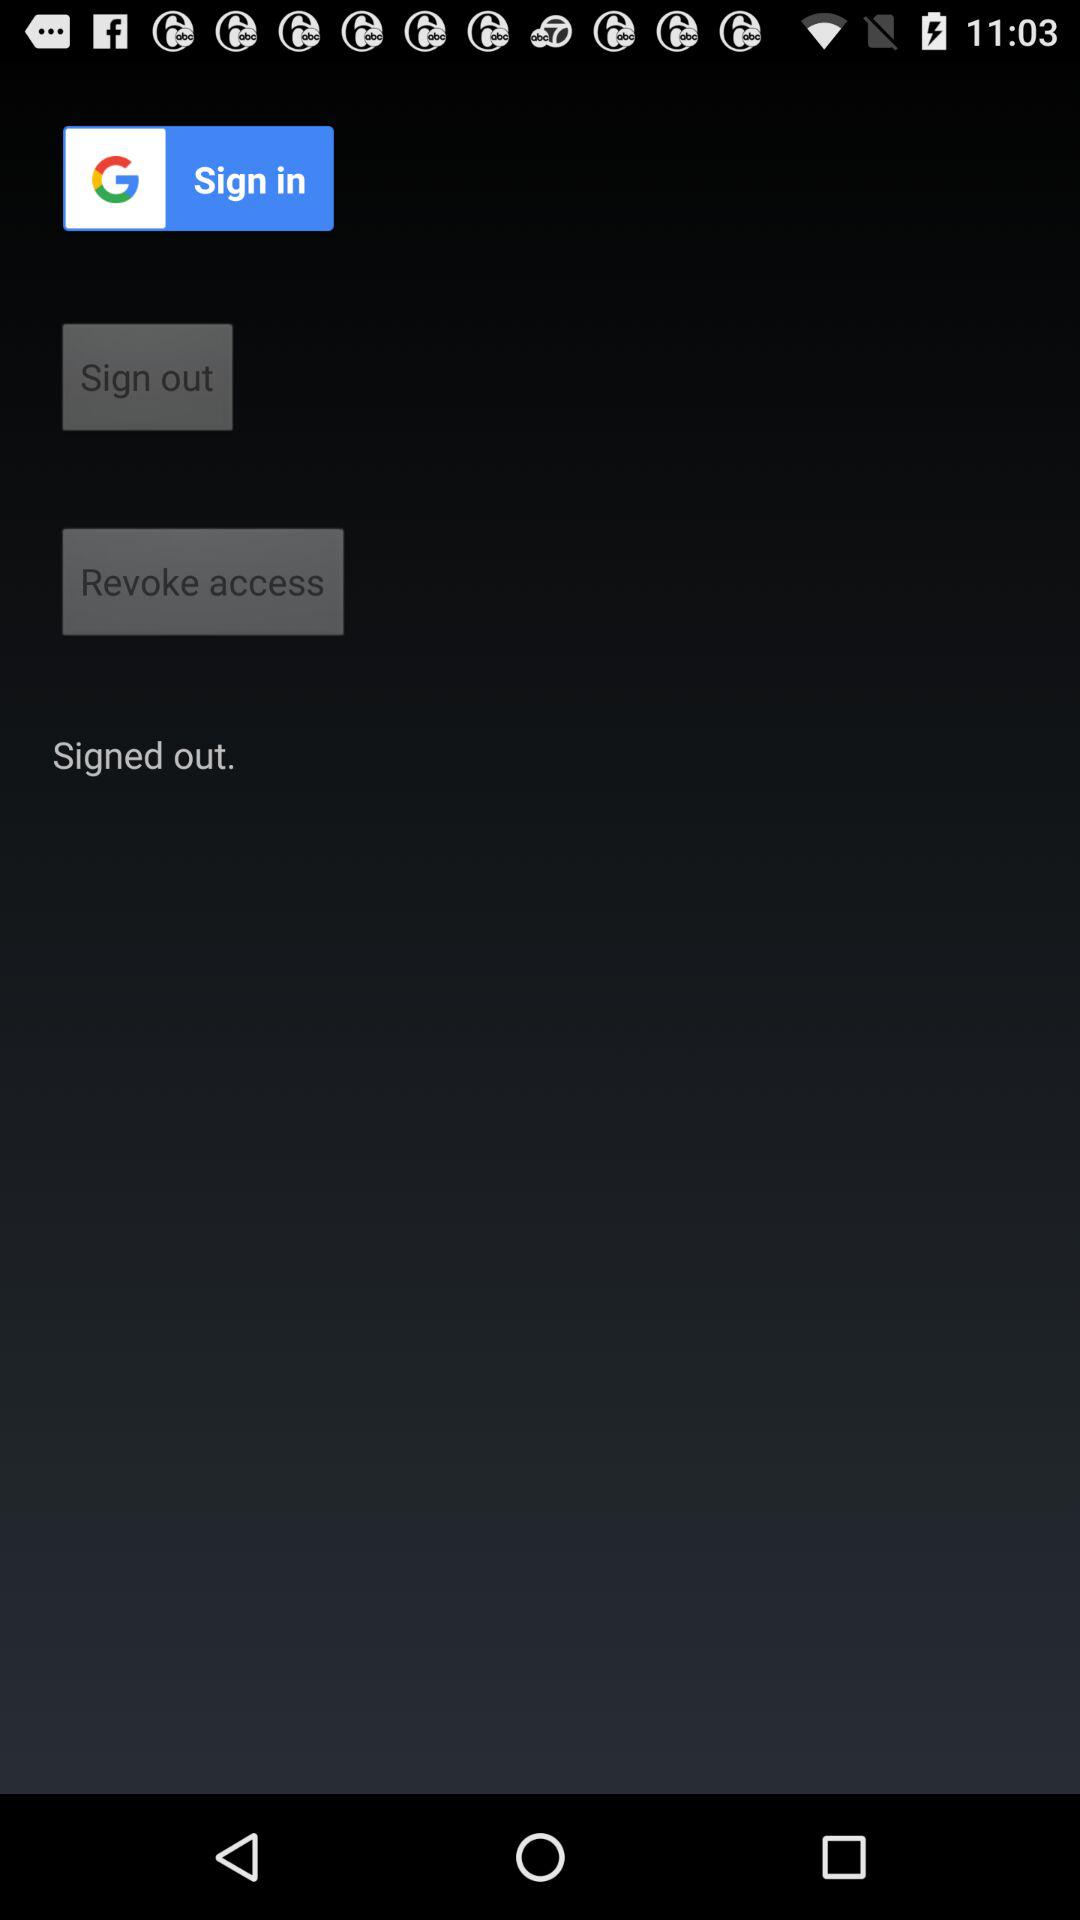  Describe the element at coordinates (198, 178) in the screenshot. I see `launch the item above sign out item` at that location.